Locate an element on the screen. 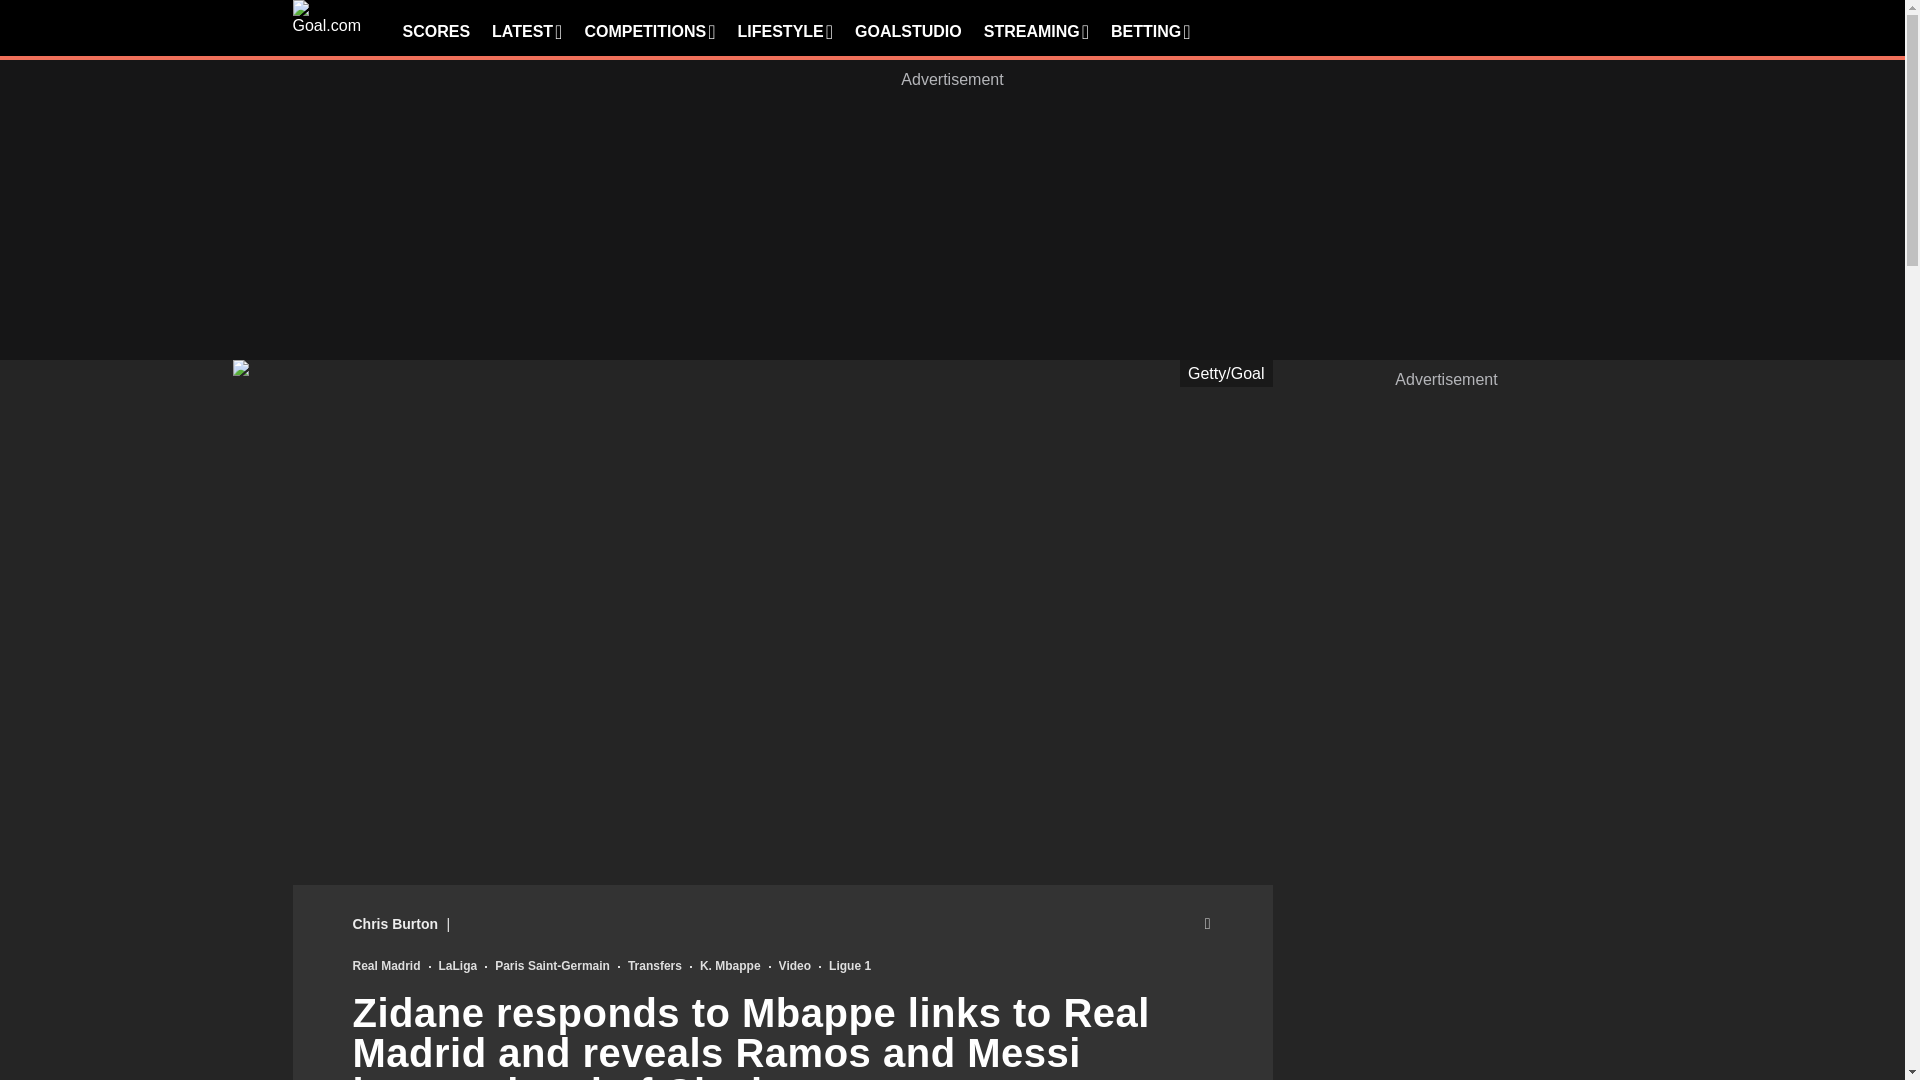  COMPETITIONS is located at coordinates (648, 32).